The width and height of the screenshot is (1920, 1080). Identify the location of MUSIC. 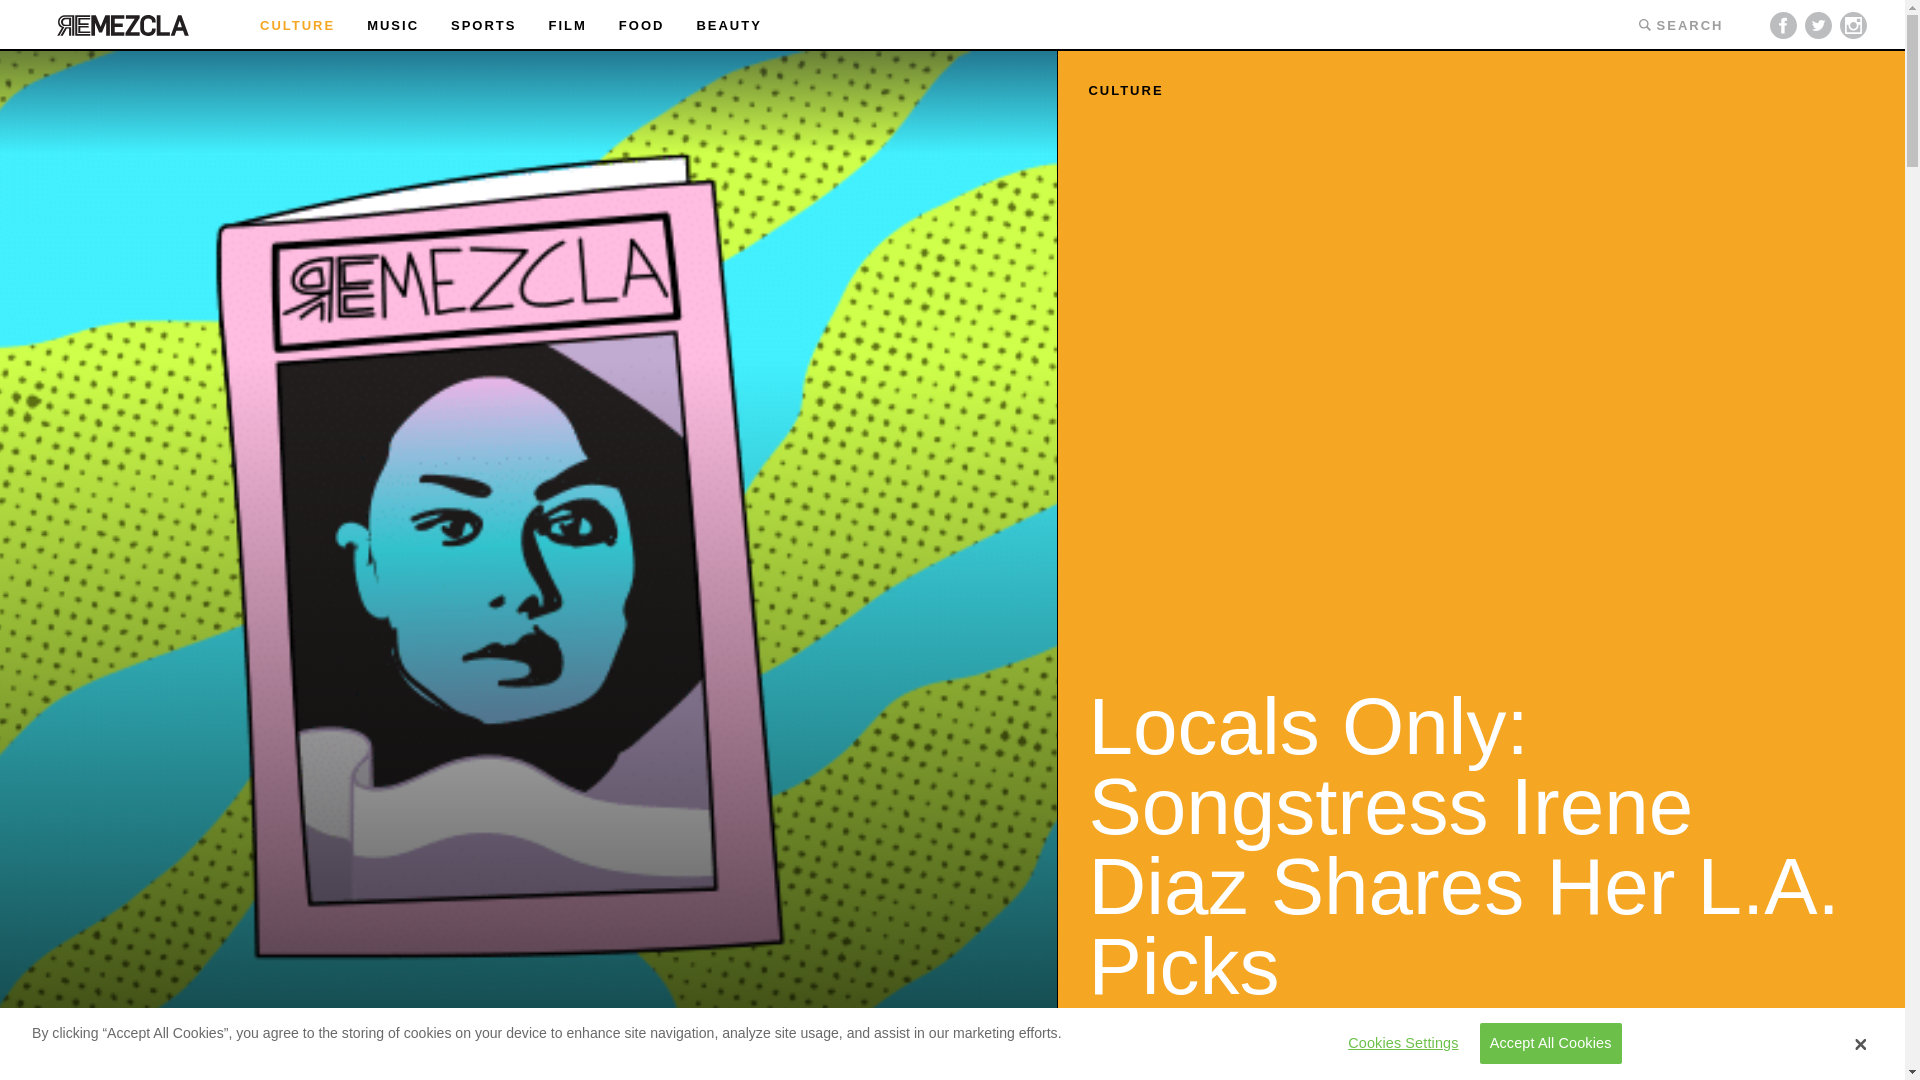
(392, 26).